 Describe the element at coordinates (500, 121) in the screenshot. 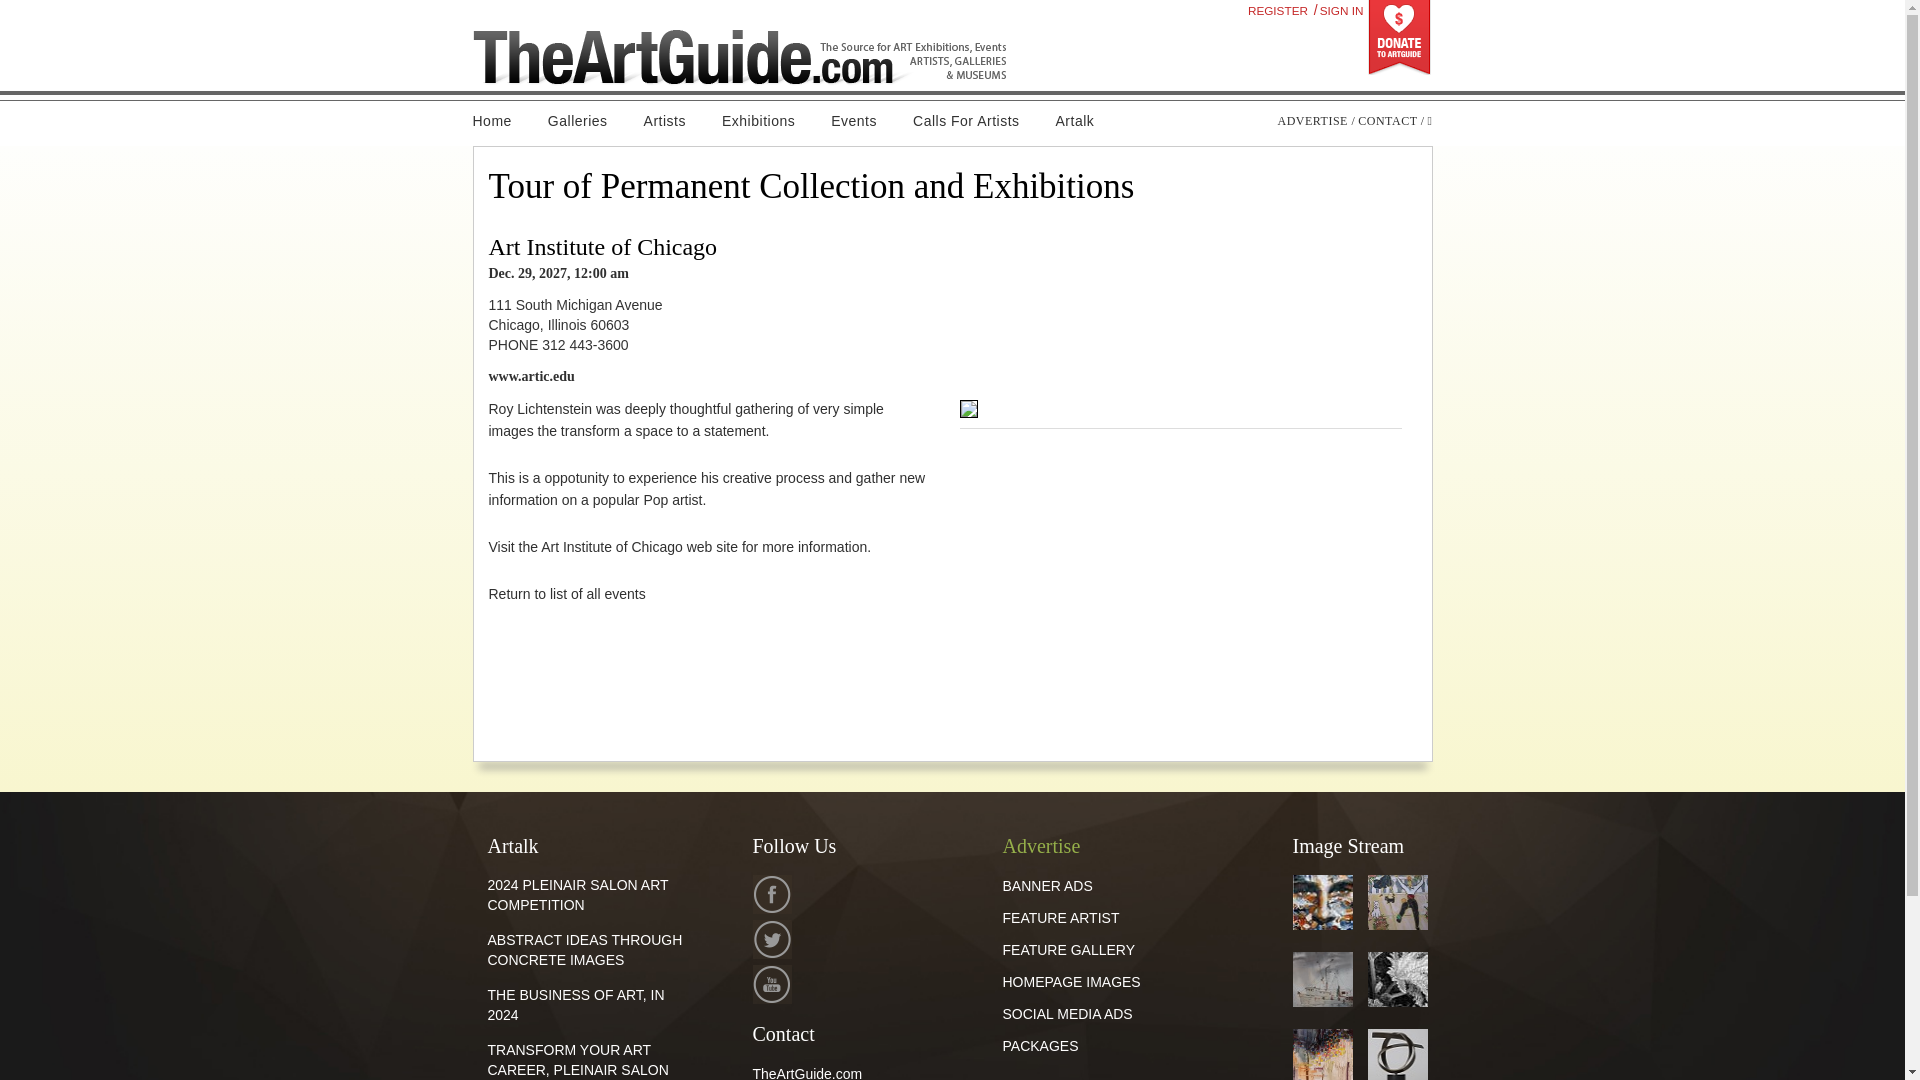

I see `Home` at that location.